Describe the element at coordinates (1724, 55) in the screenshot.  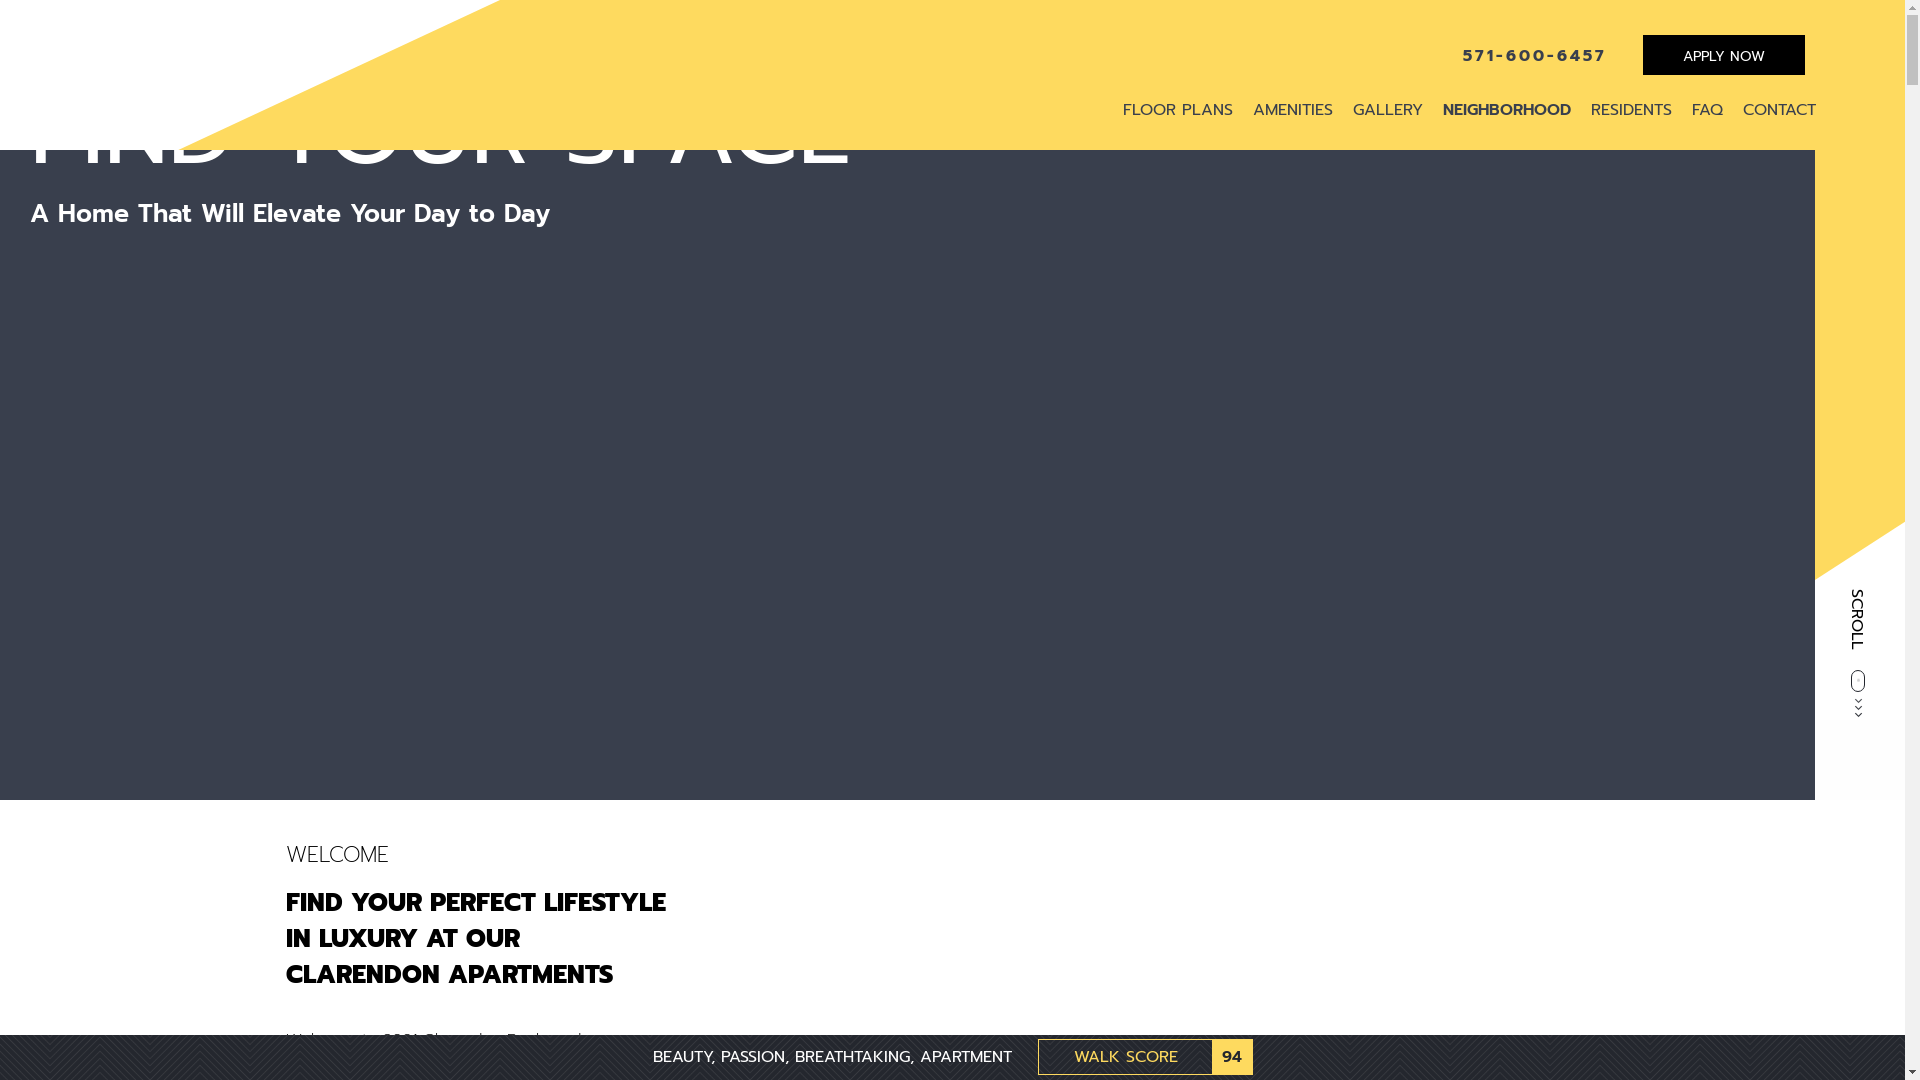
I see `APPLY NOW` at that location.